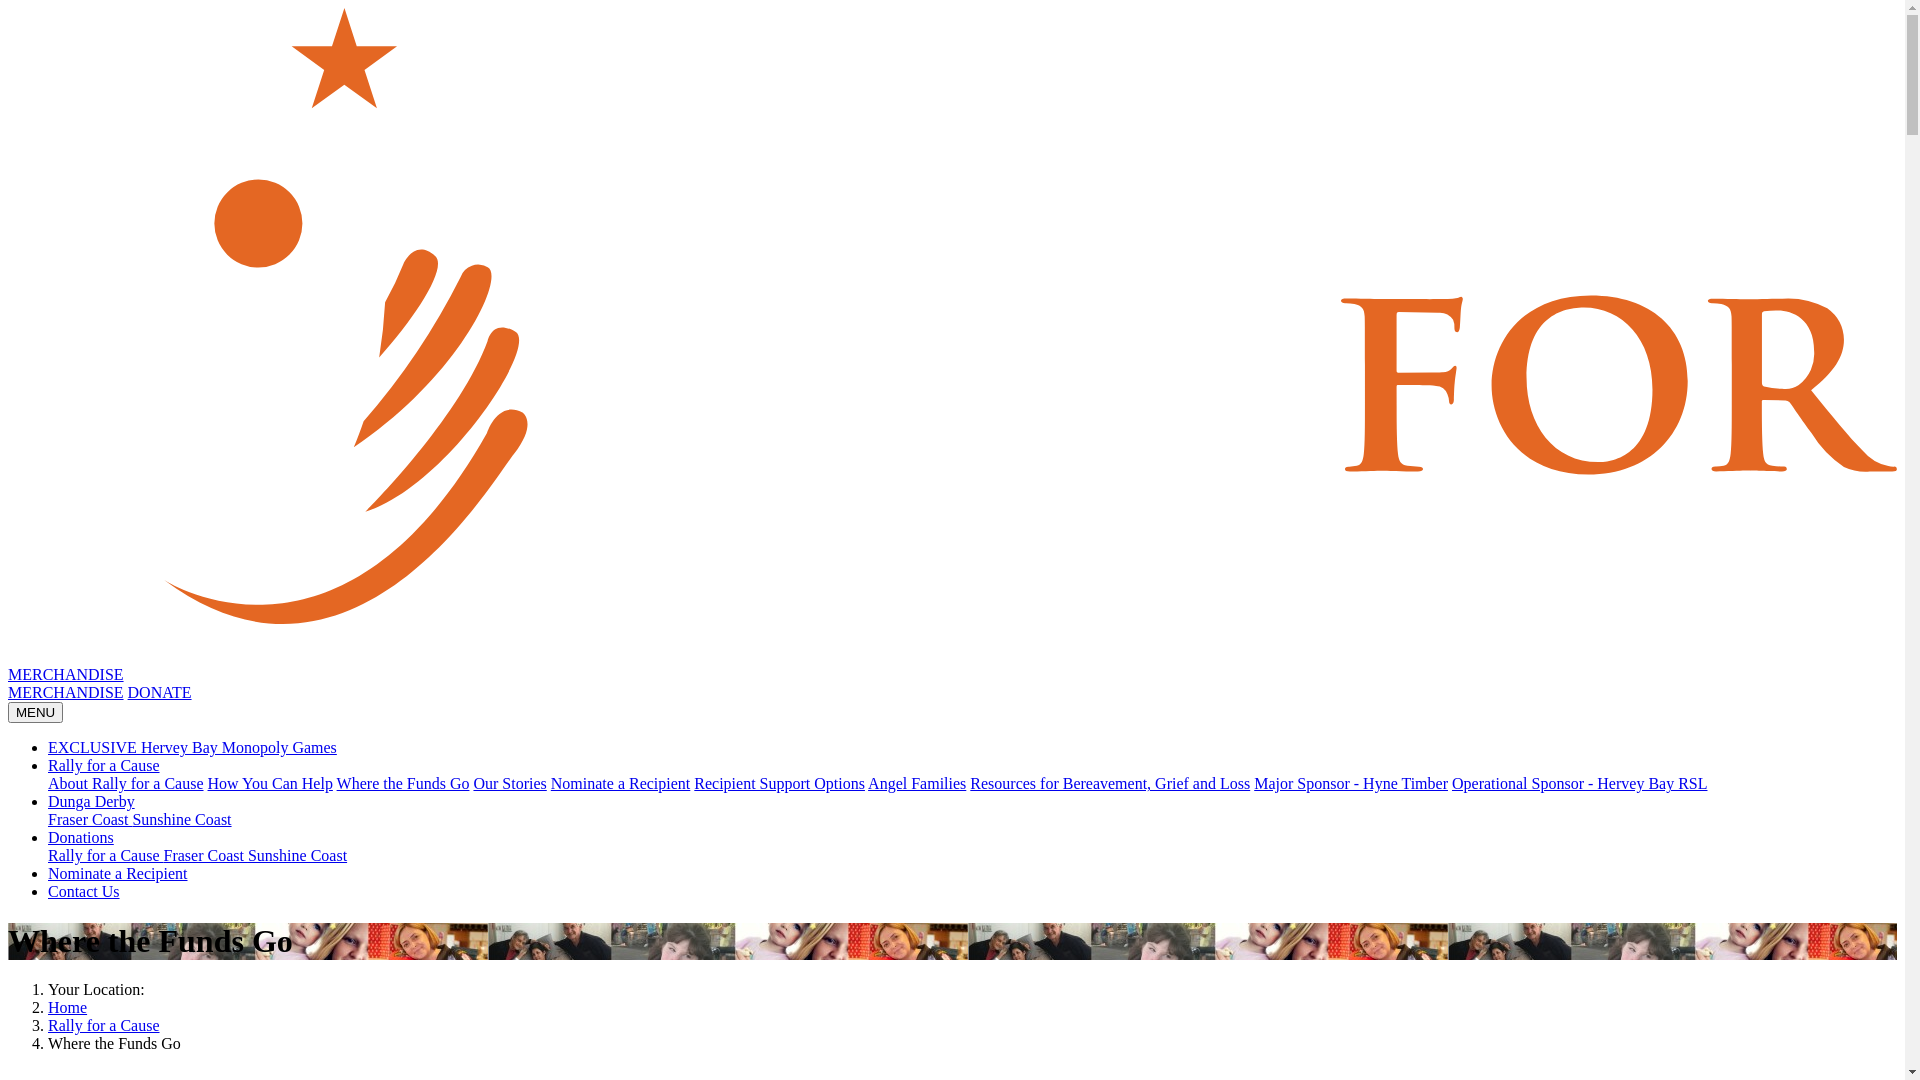  Describe the element at coordinates (1110, 784) in the screenshot. I see `Resources for Bereavement, Grief and Loss` at that location.